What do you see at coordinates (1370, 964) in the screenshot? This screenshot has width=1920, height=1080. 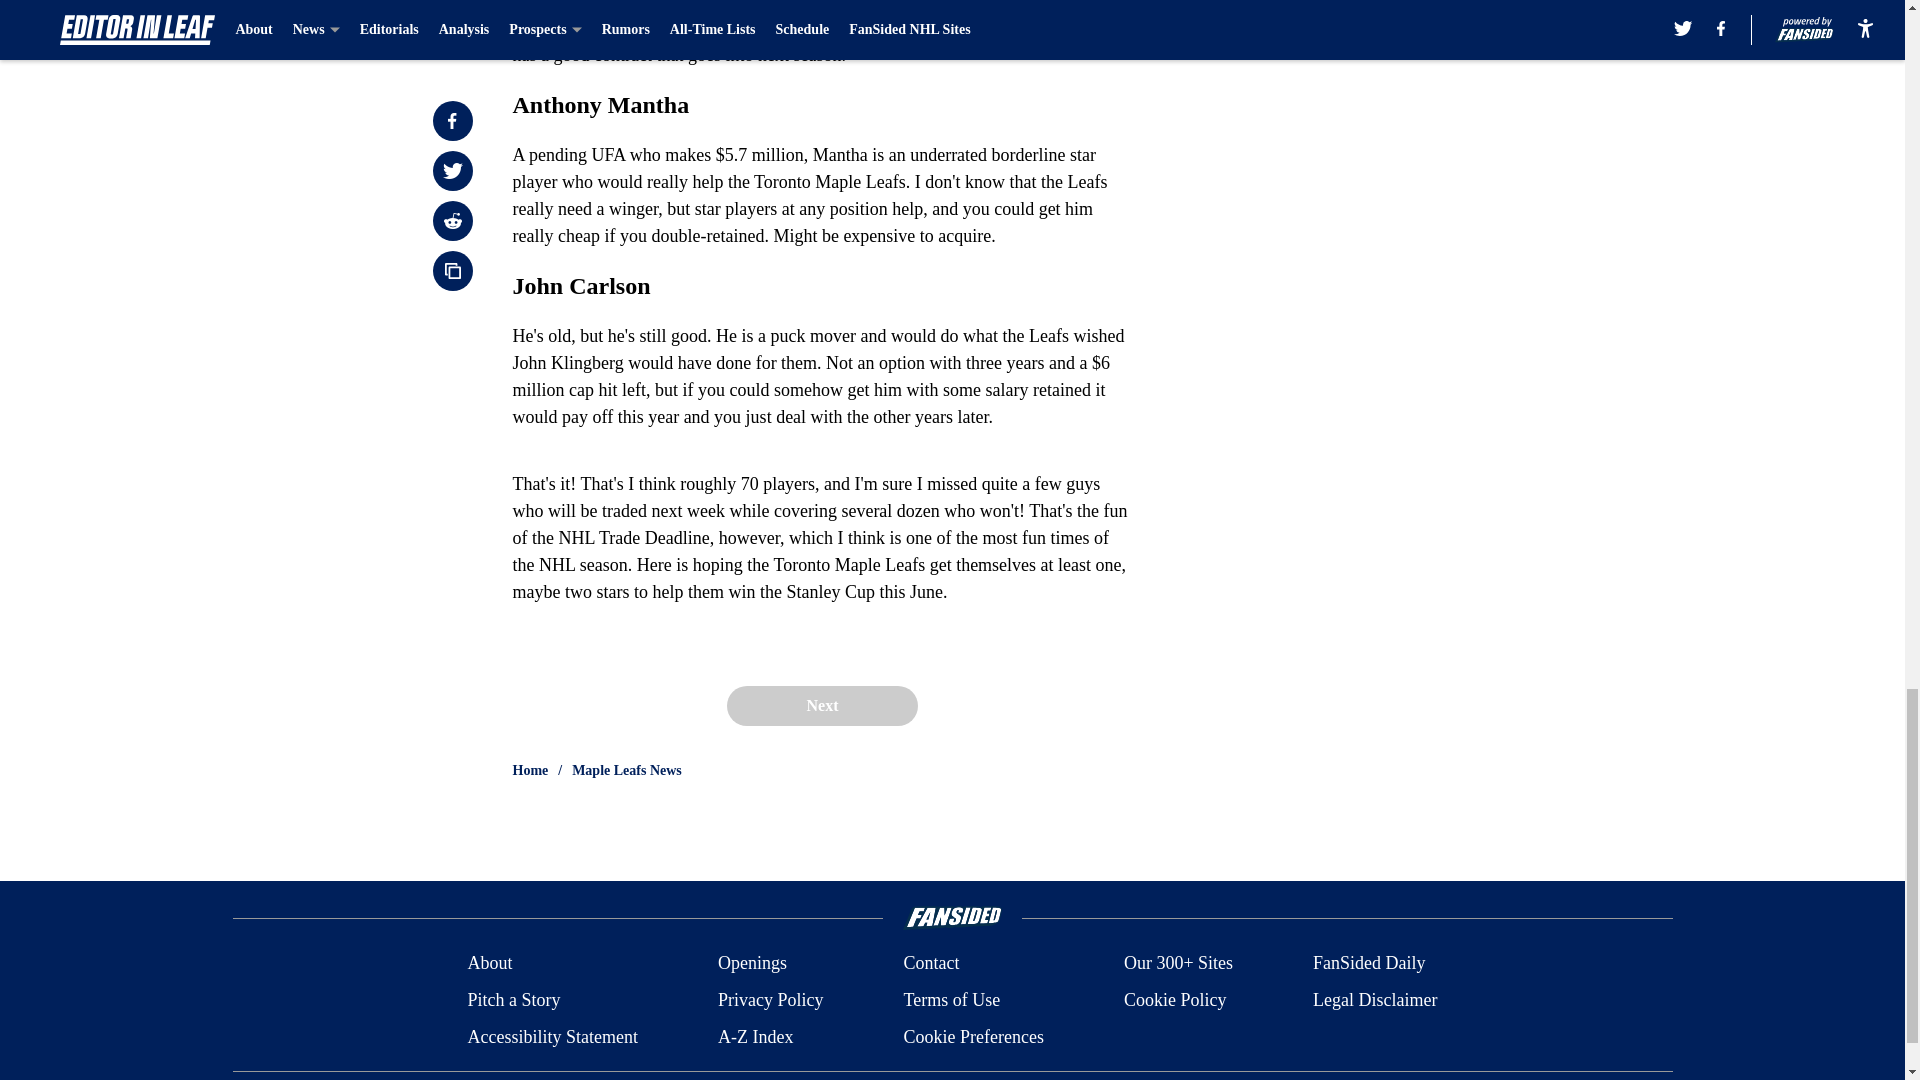 I see `FanSided Daily` at bounding box center [1370, 964].